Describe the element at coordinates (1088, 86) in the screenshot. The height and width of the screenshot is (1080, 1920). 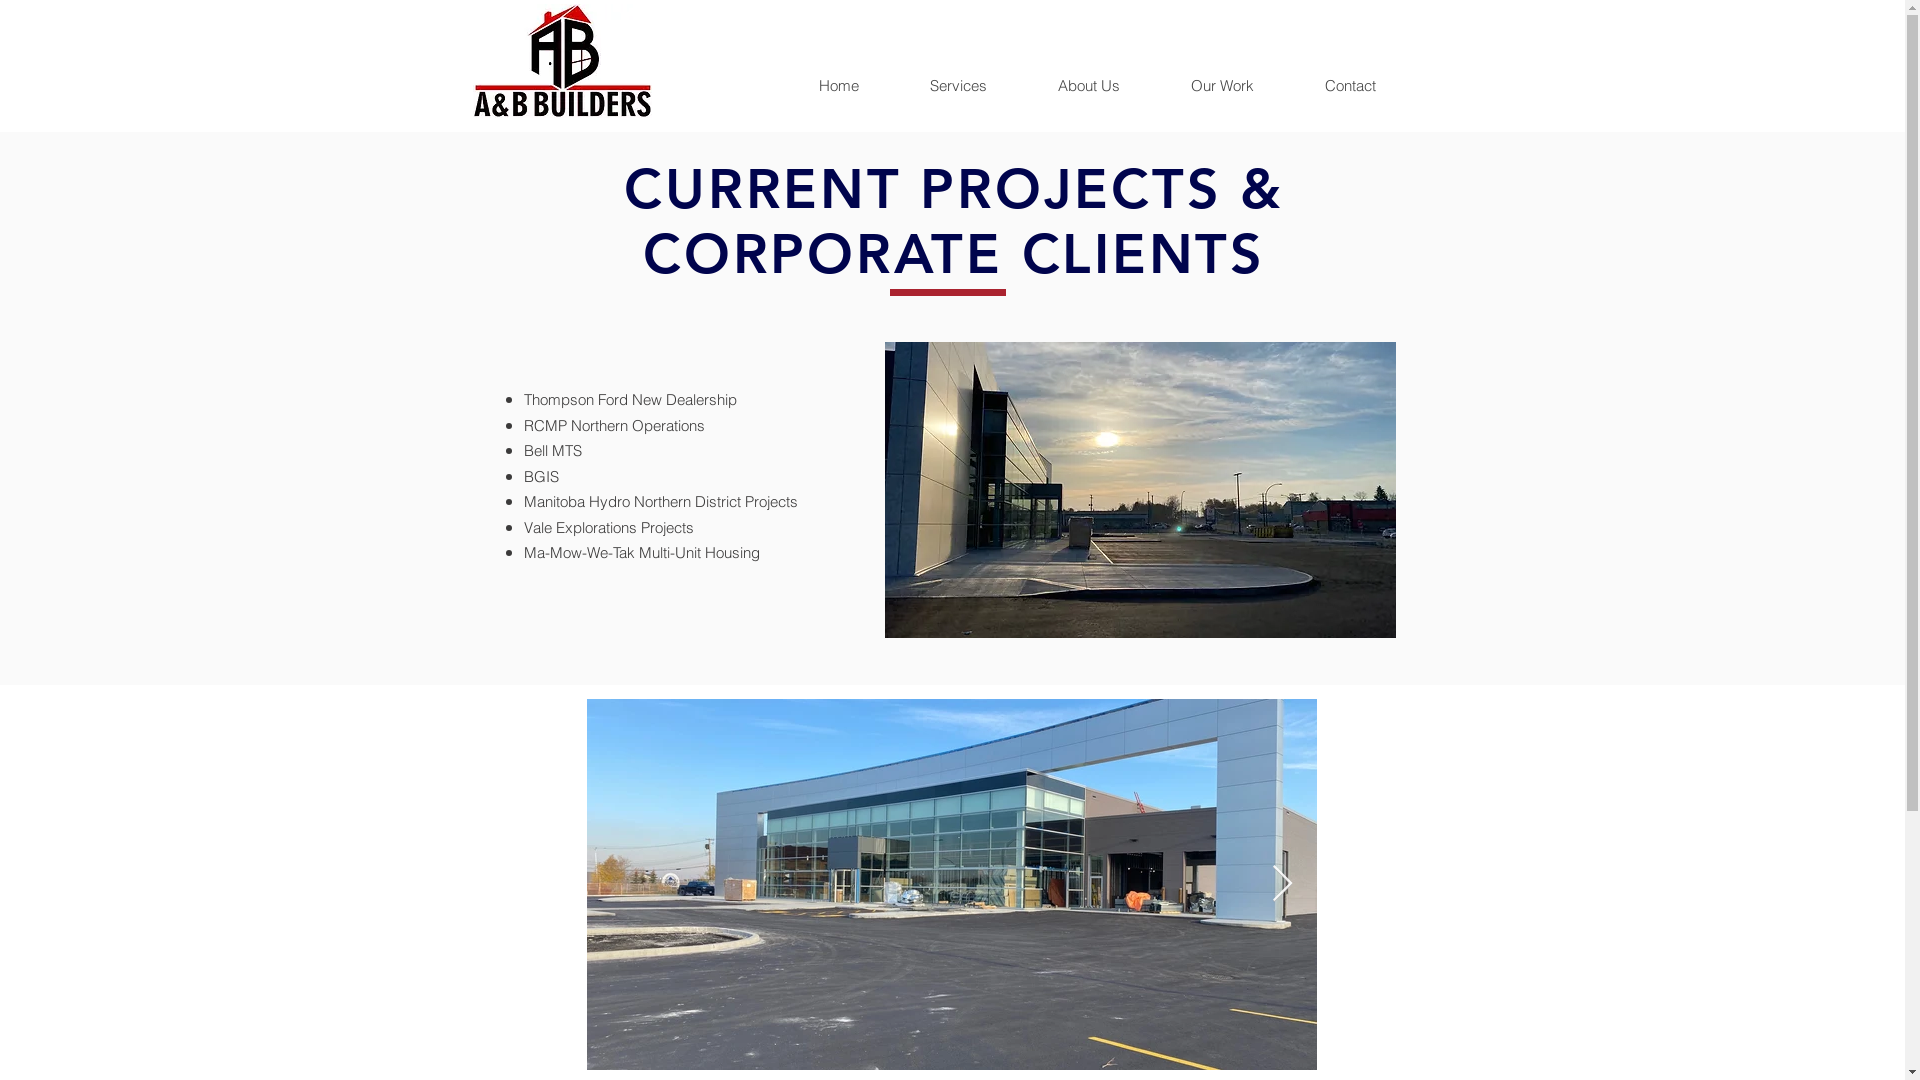
I see `About Us` at that location.